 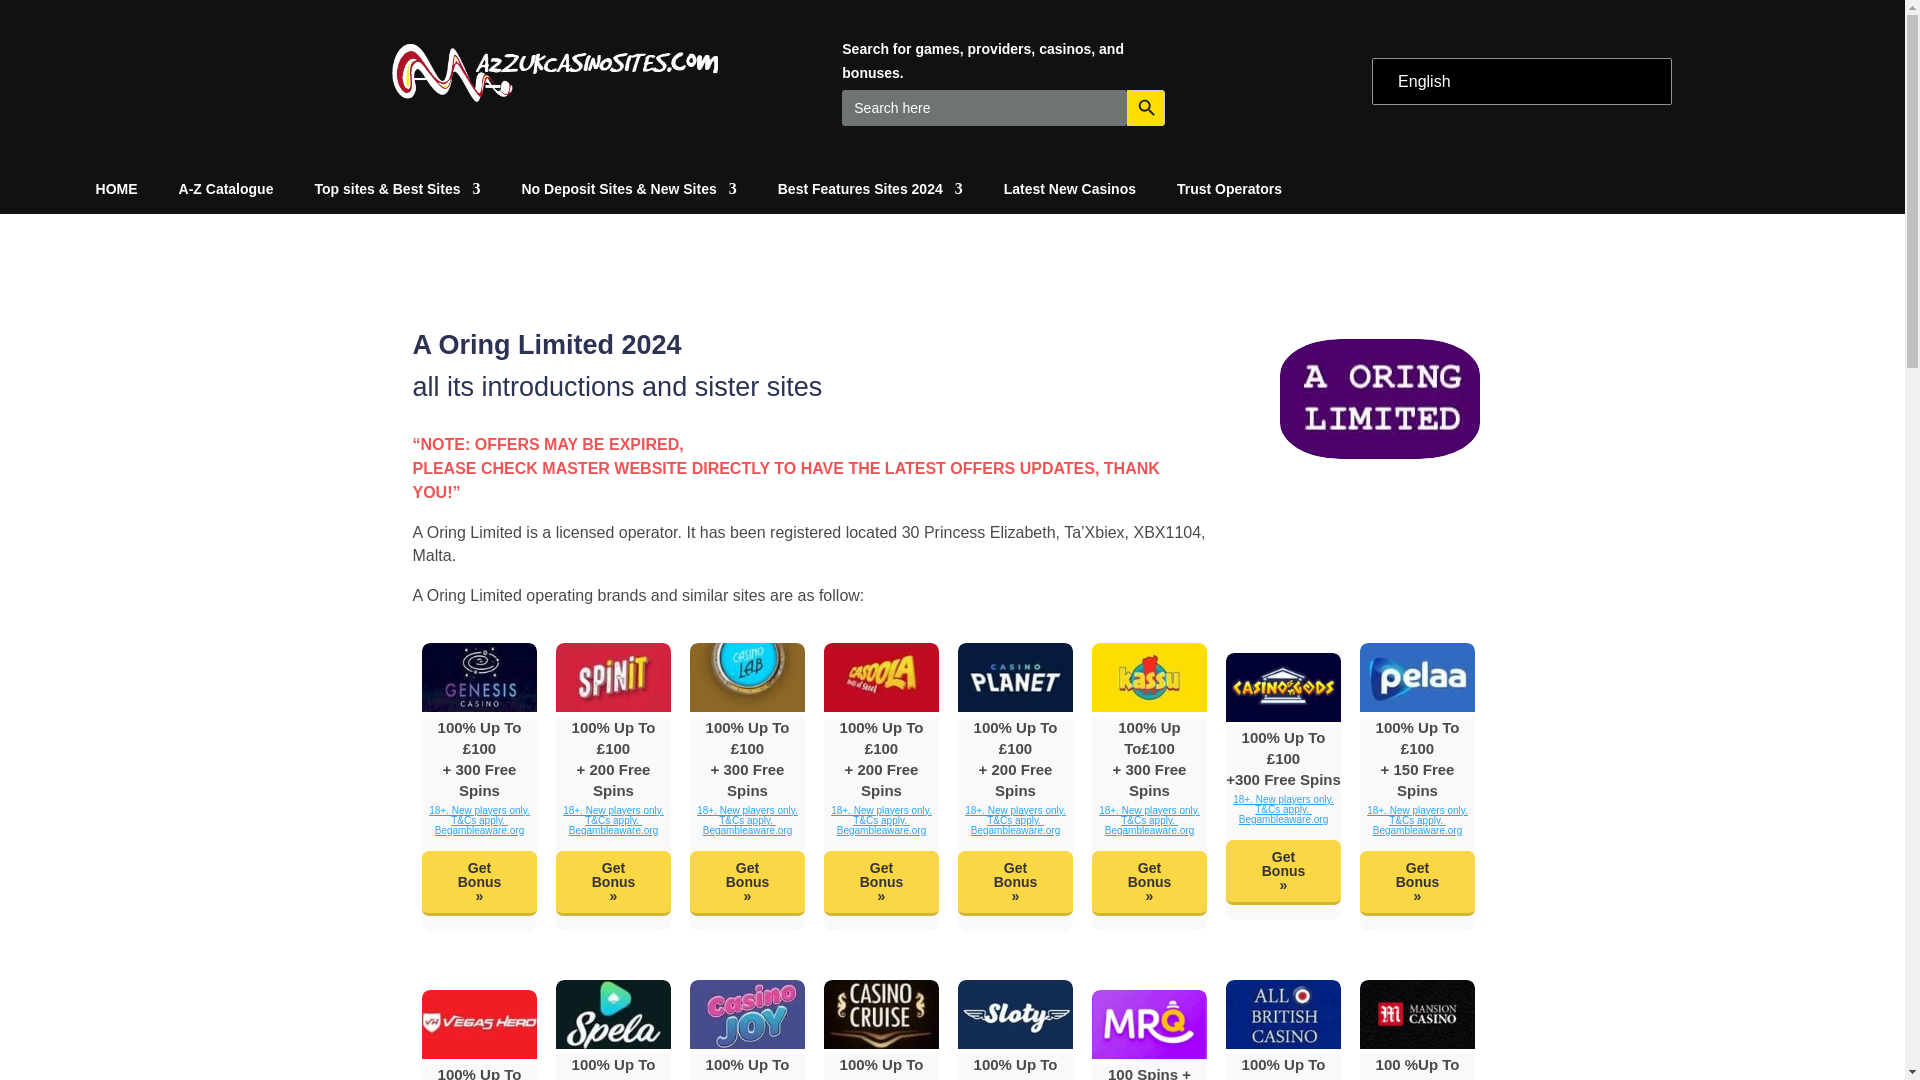 I want to click on Trust Operators, so click(x=1229, y=193).